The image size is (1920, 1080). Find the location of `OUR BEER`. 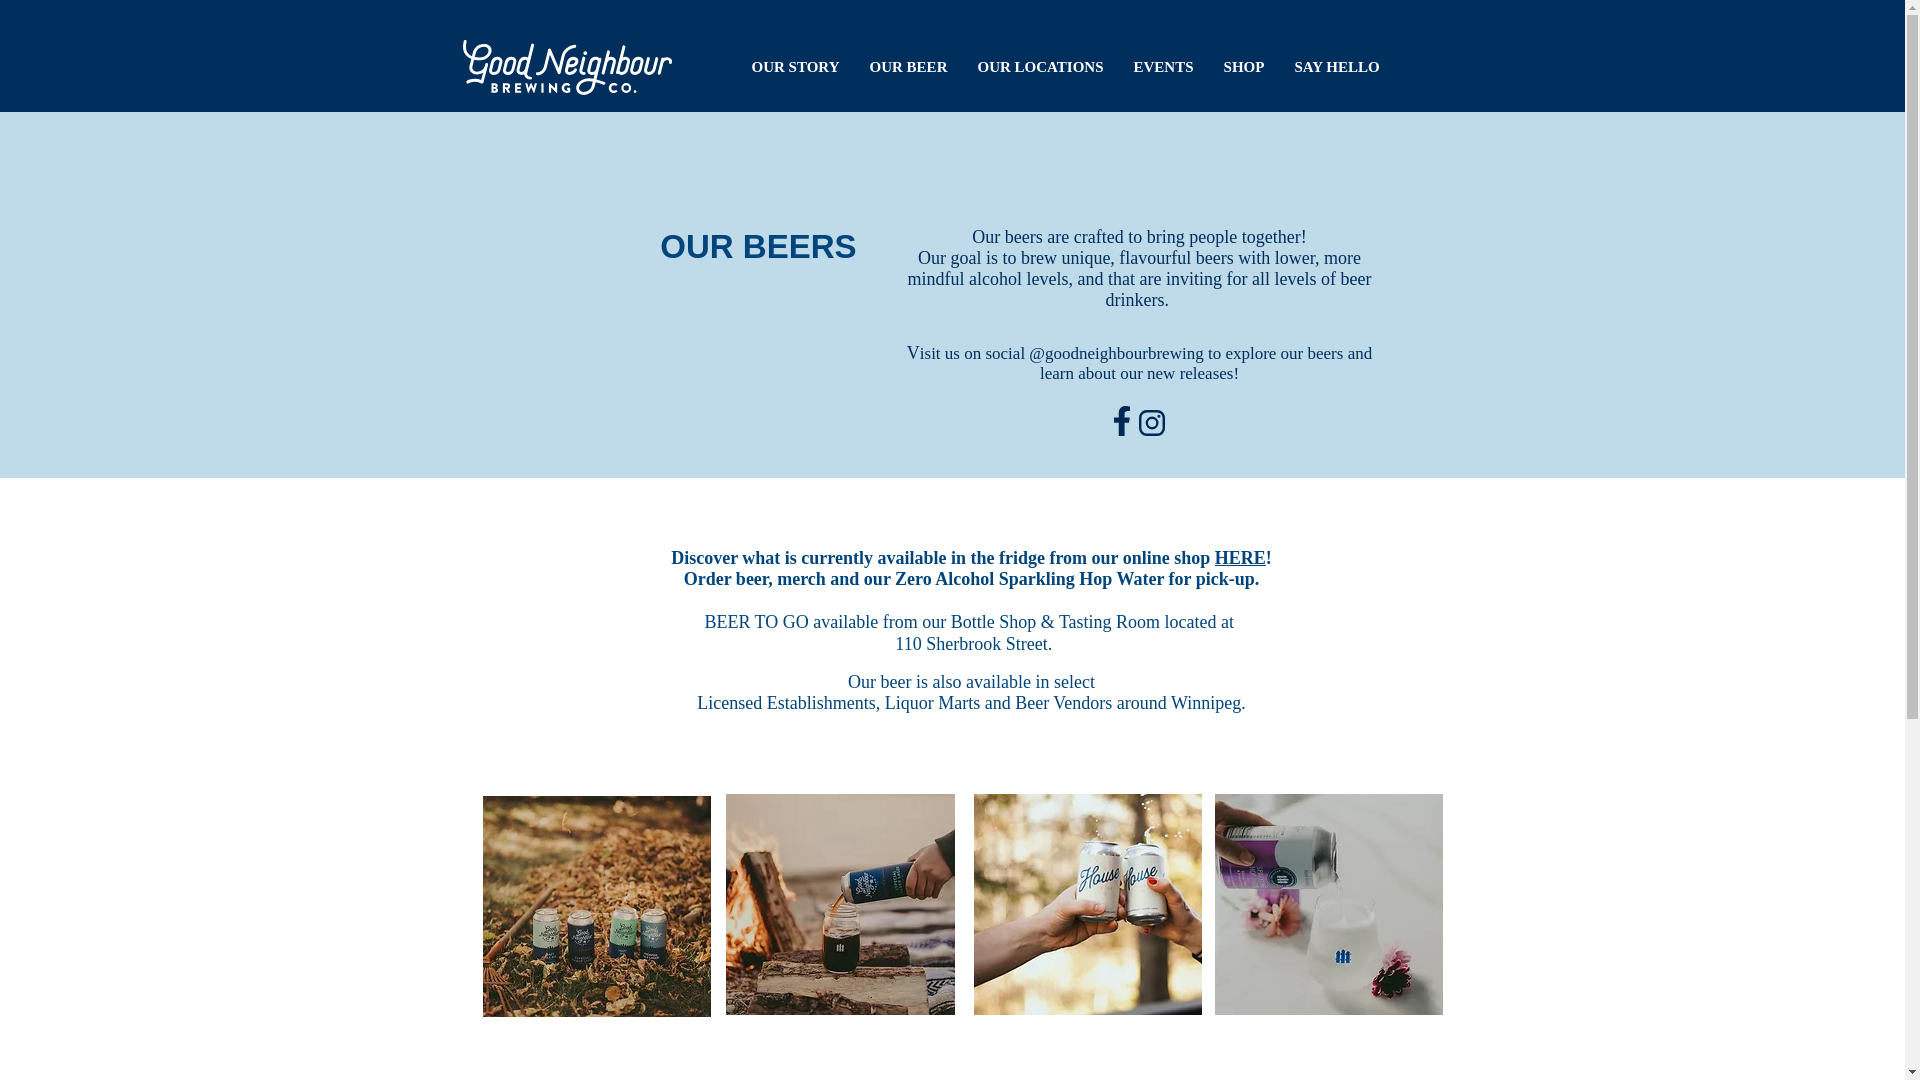

OUR BEER is located at coordinates (908, 67).